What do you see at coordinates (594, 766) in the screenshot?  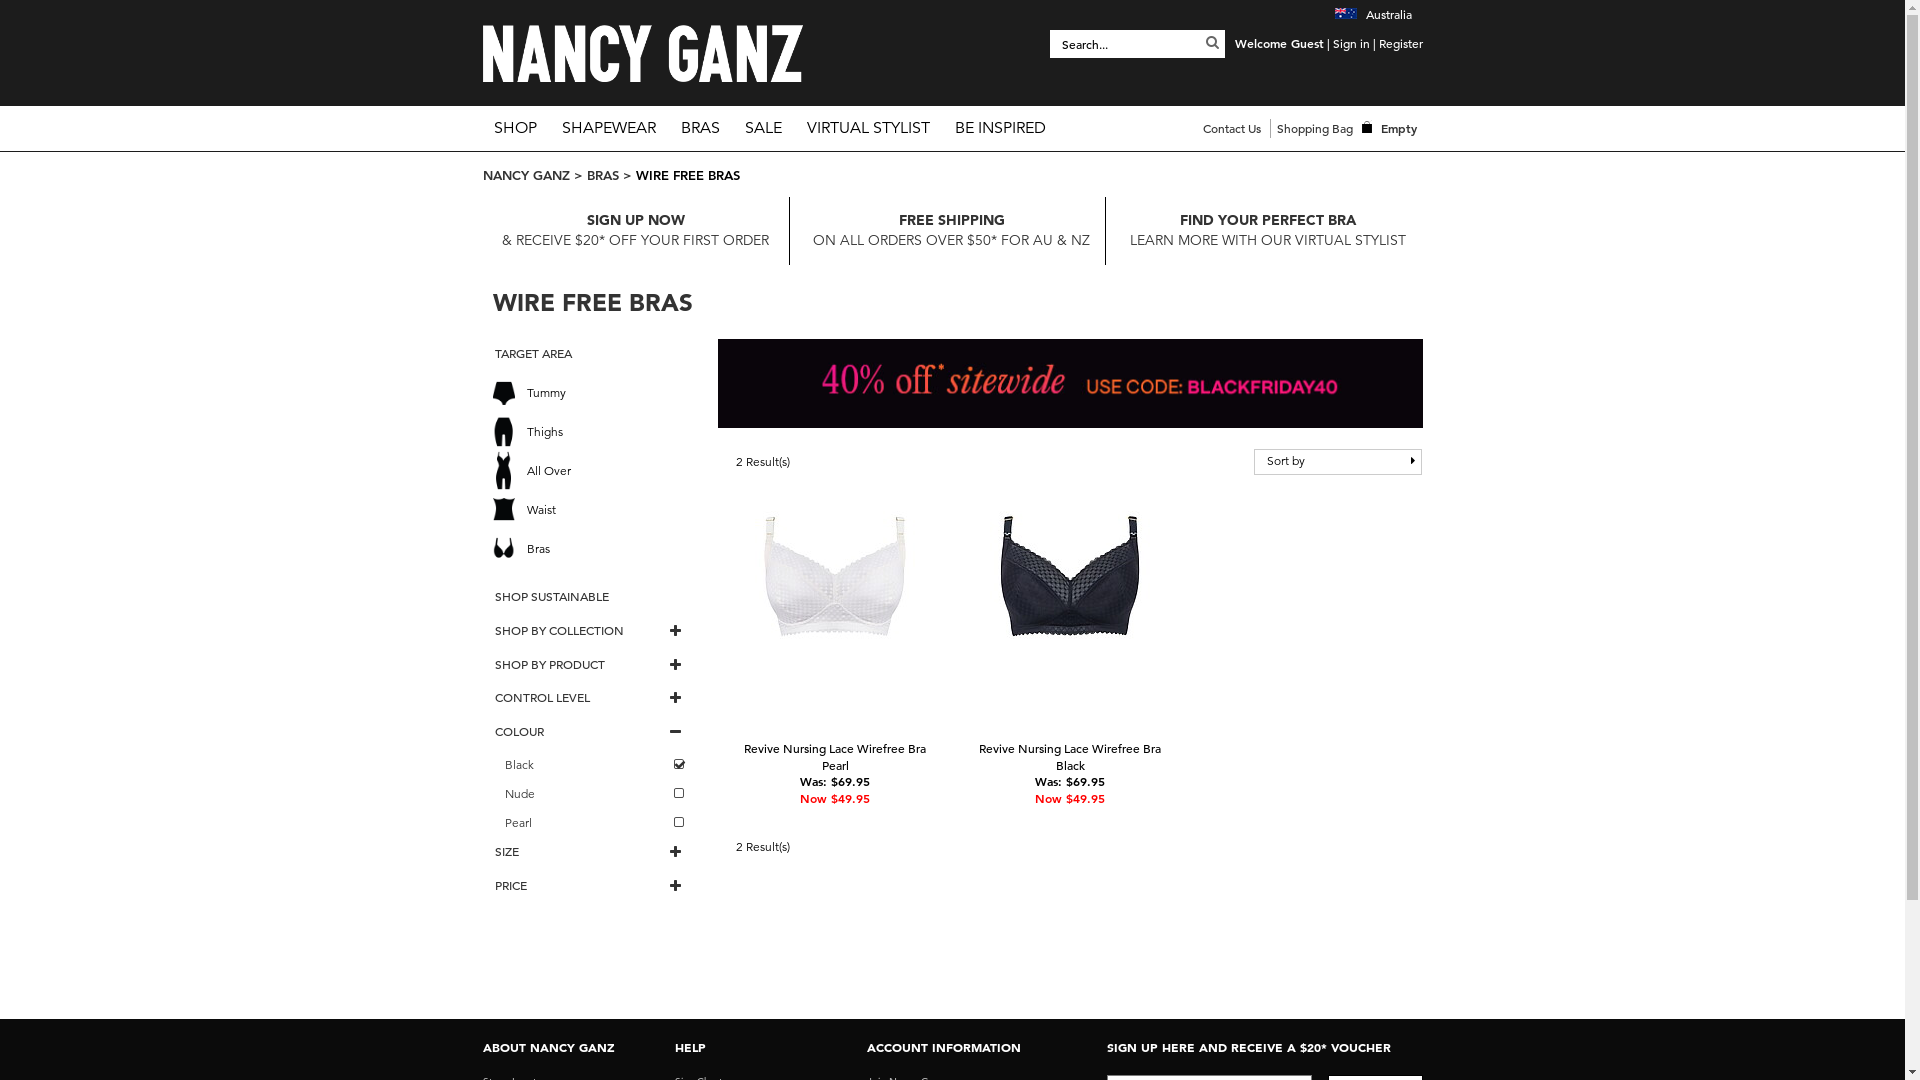 I see `Black` at bounding box center [594, 766].